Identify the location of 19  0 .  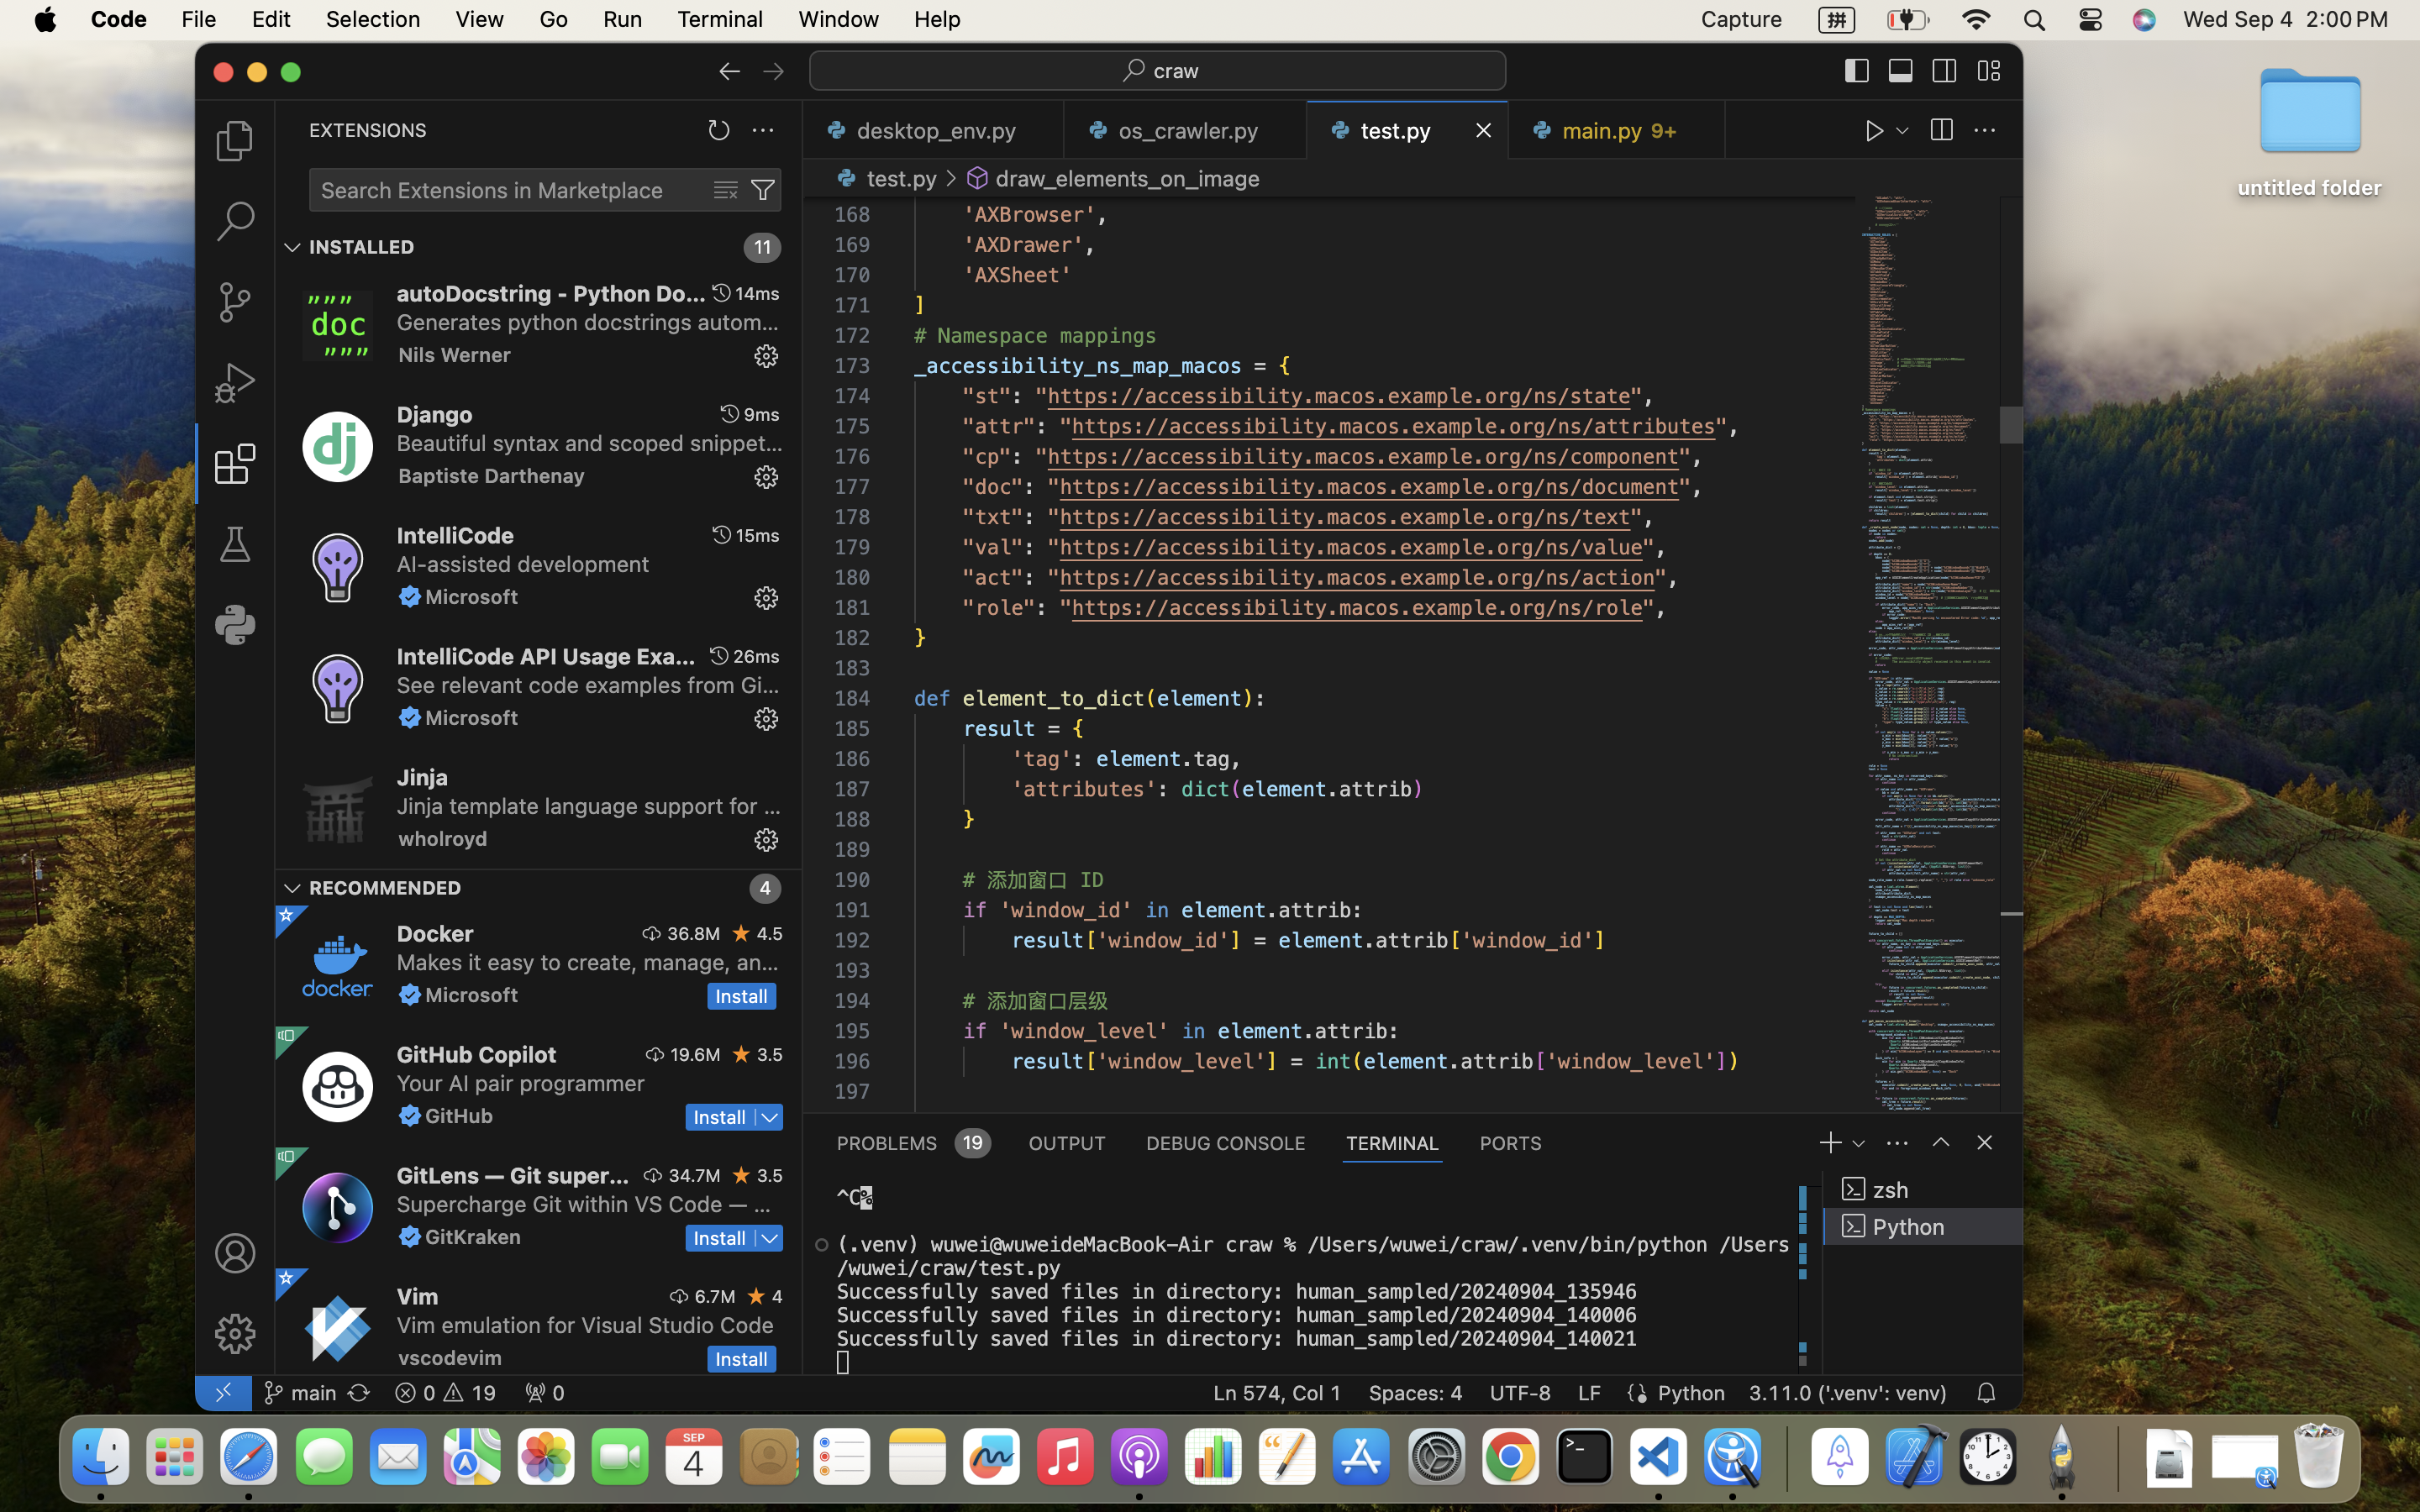
(445, 1393).